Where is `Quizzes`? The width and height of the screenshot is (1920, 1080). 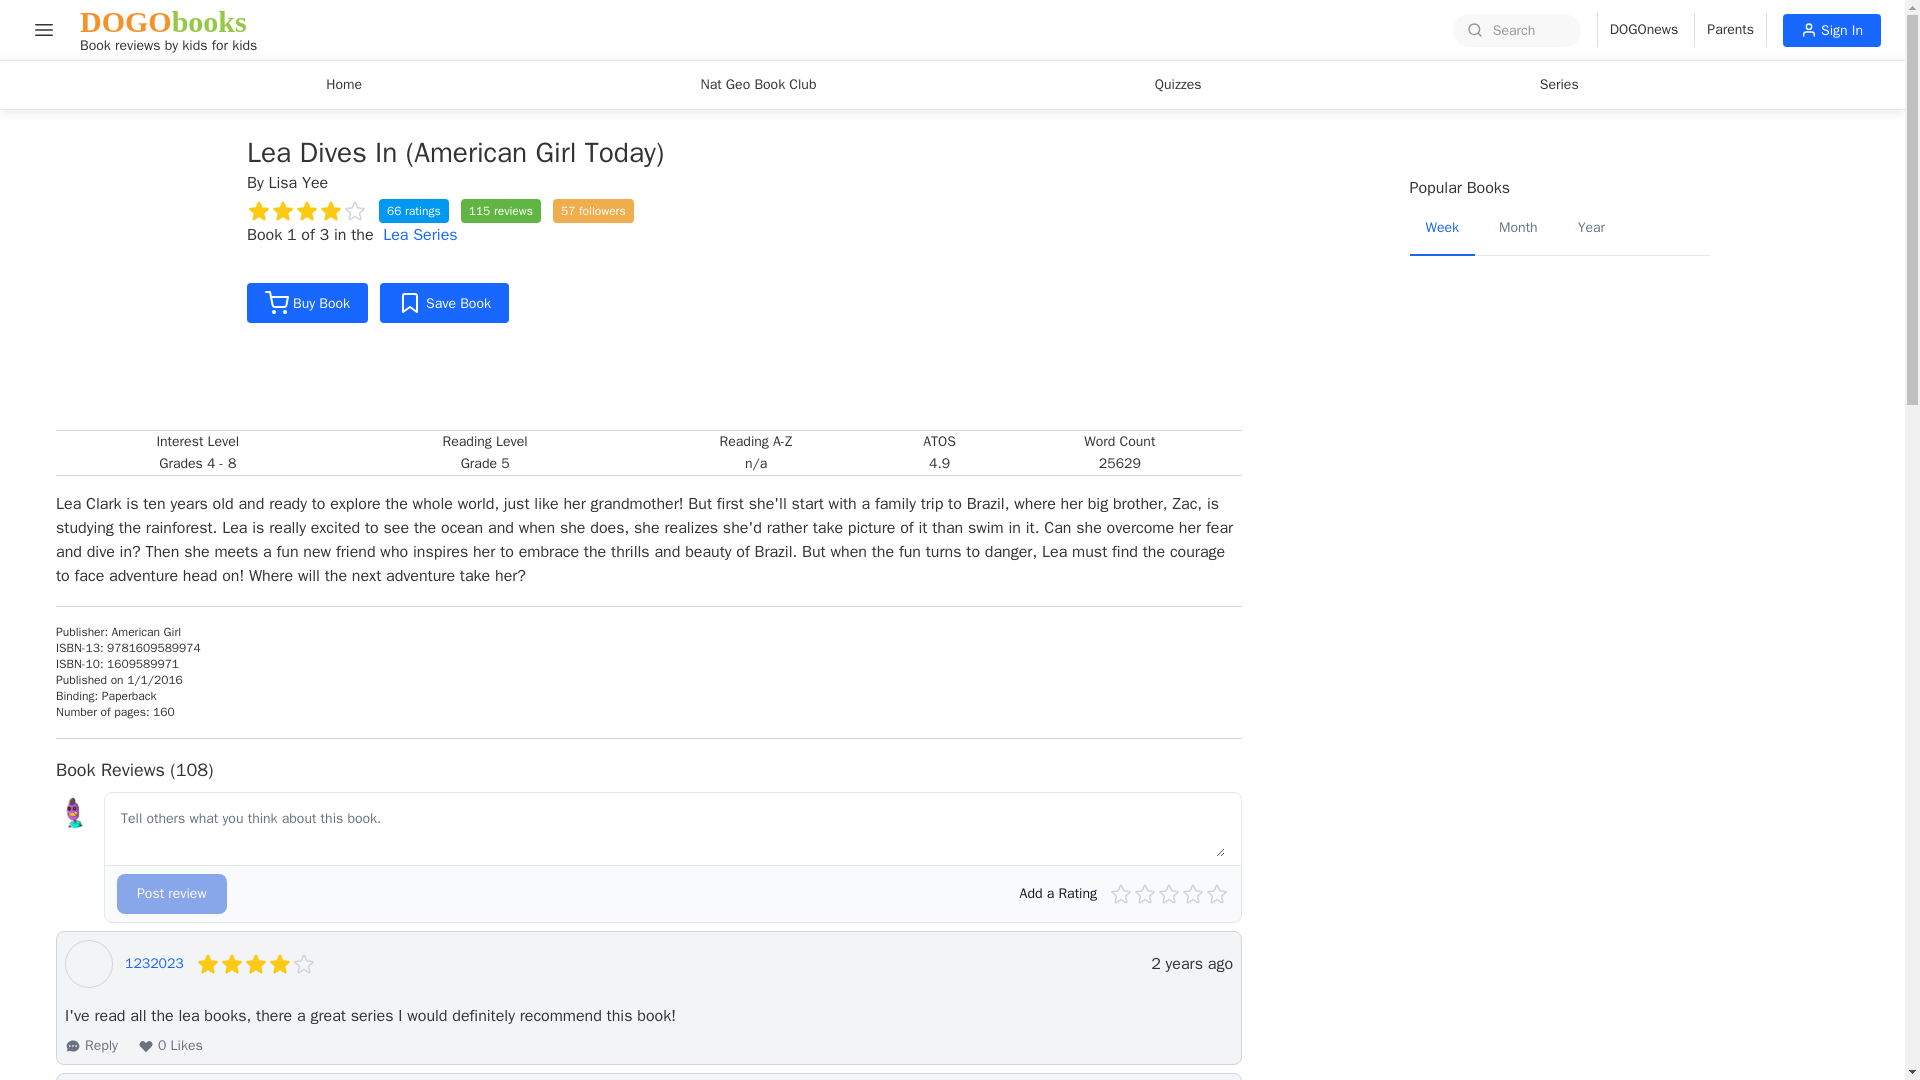 Quizzes is located at coordinates (1178, 84).